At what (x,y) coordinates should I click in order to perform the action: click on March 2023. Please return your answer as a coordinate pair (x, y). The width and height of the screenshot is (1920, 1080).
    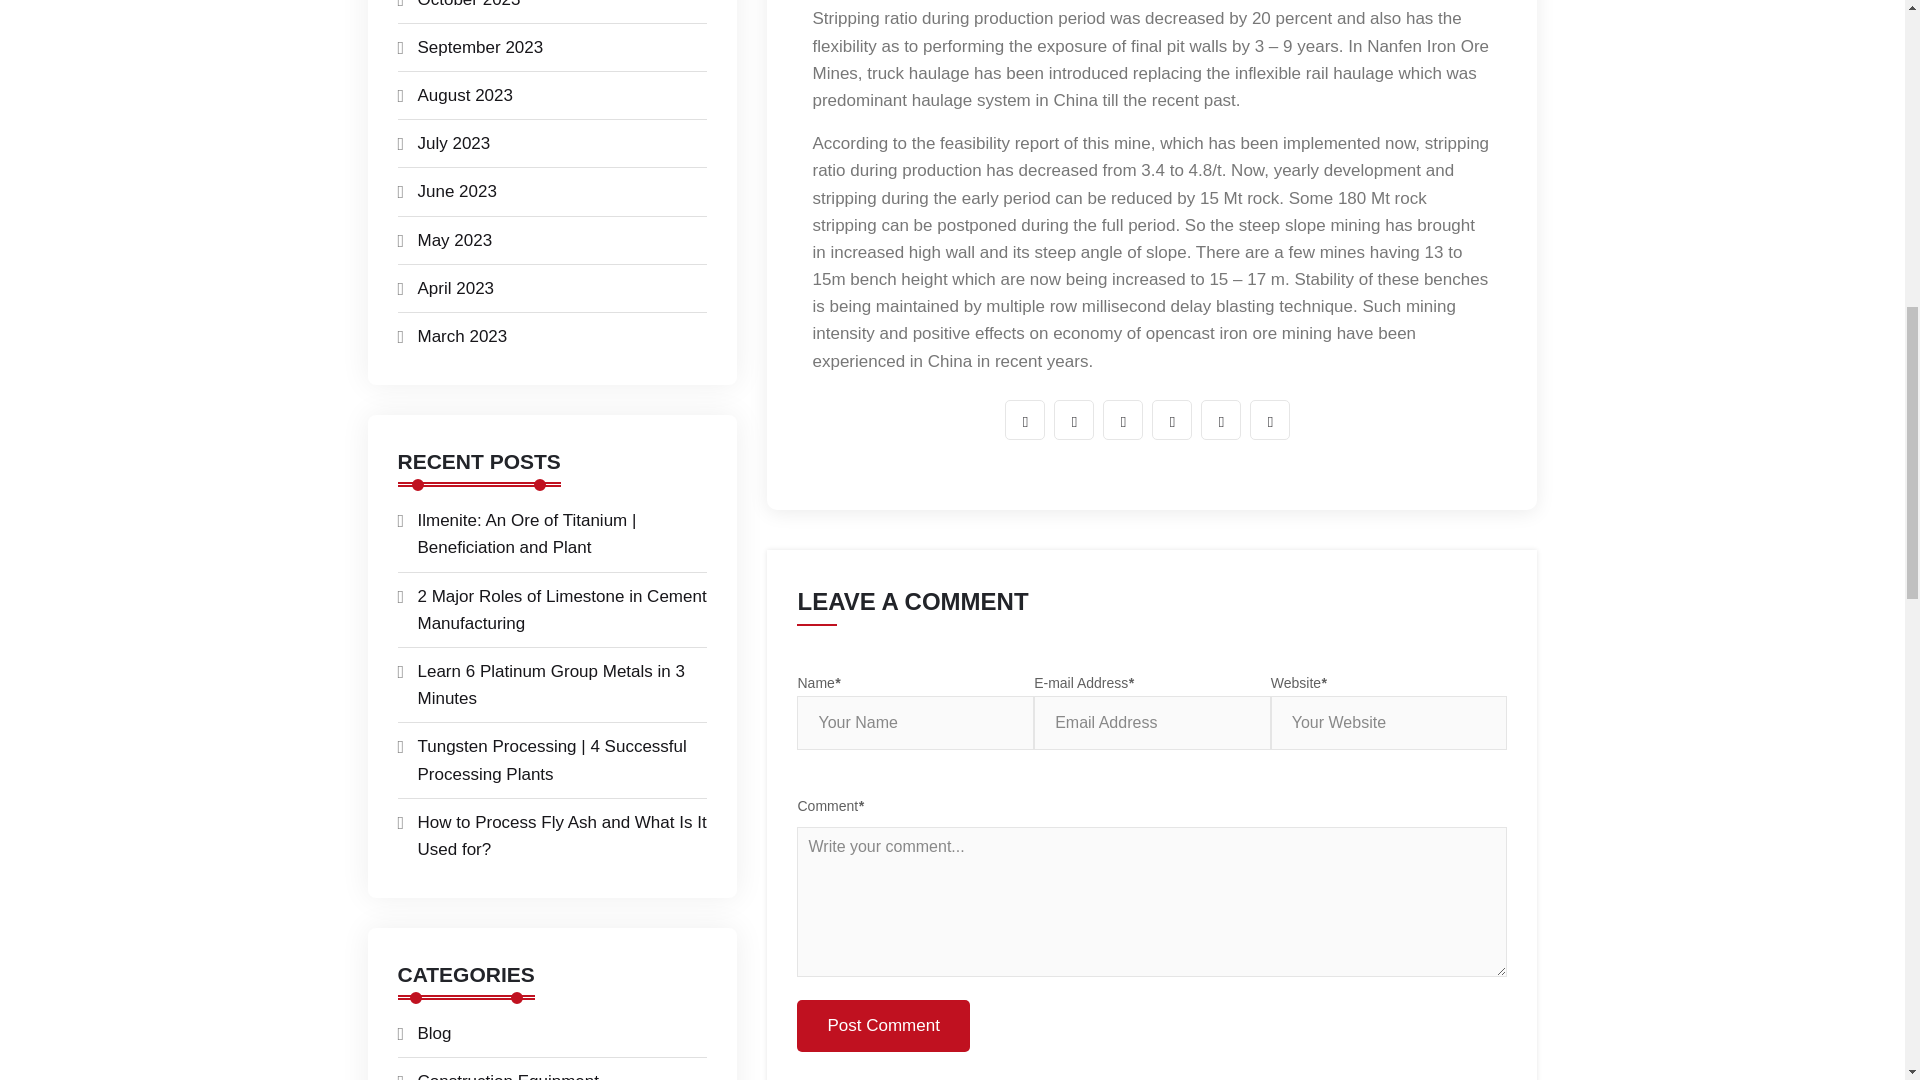
    Looking at the image, I should click on (463, 336).